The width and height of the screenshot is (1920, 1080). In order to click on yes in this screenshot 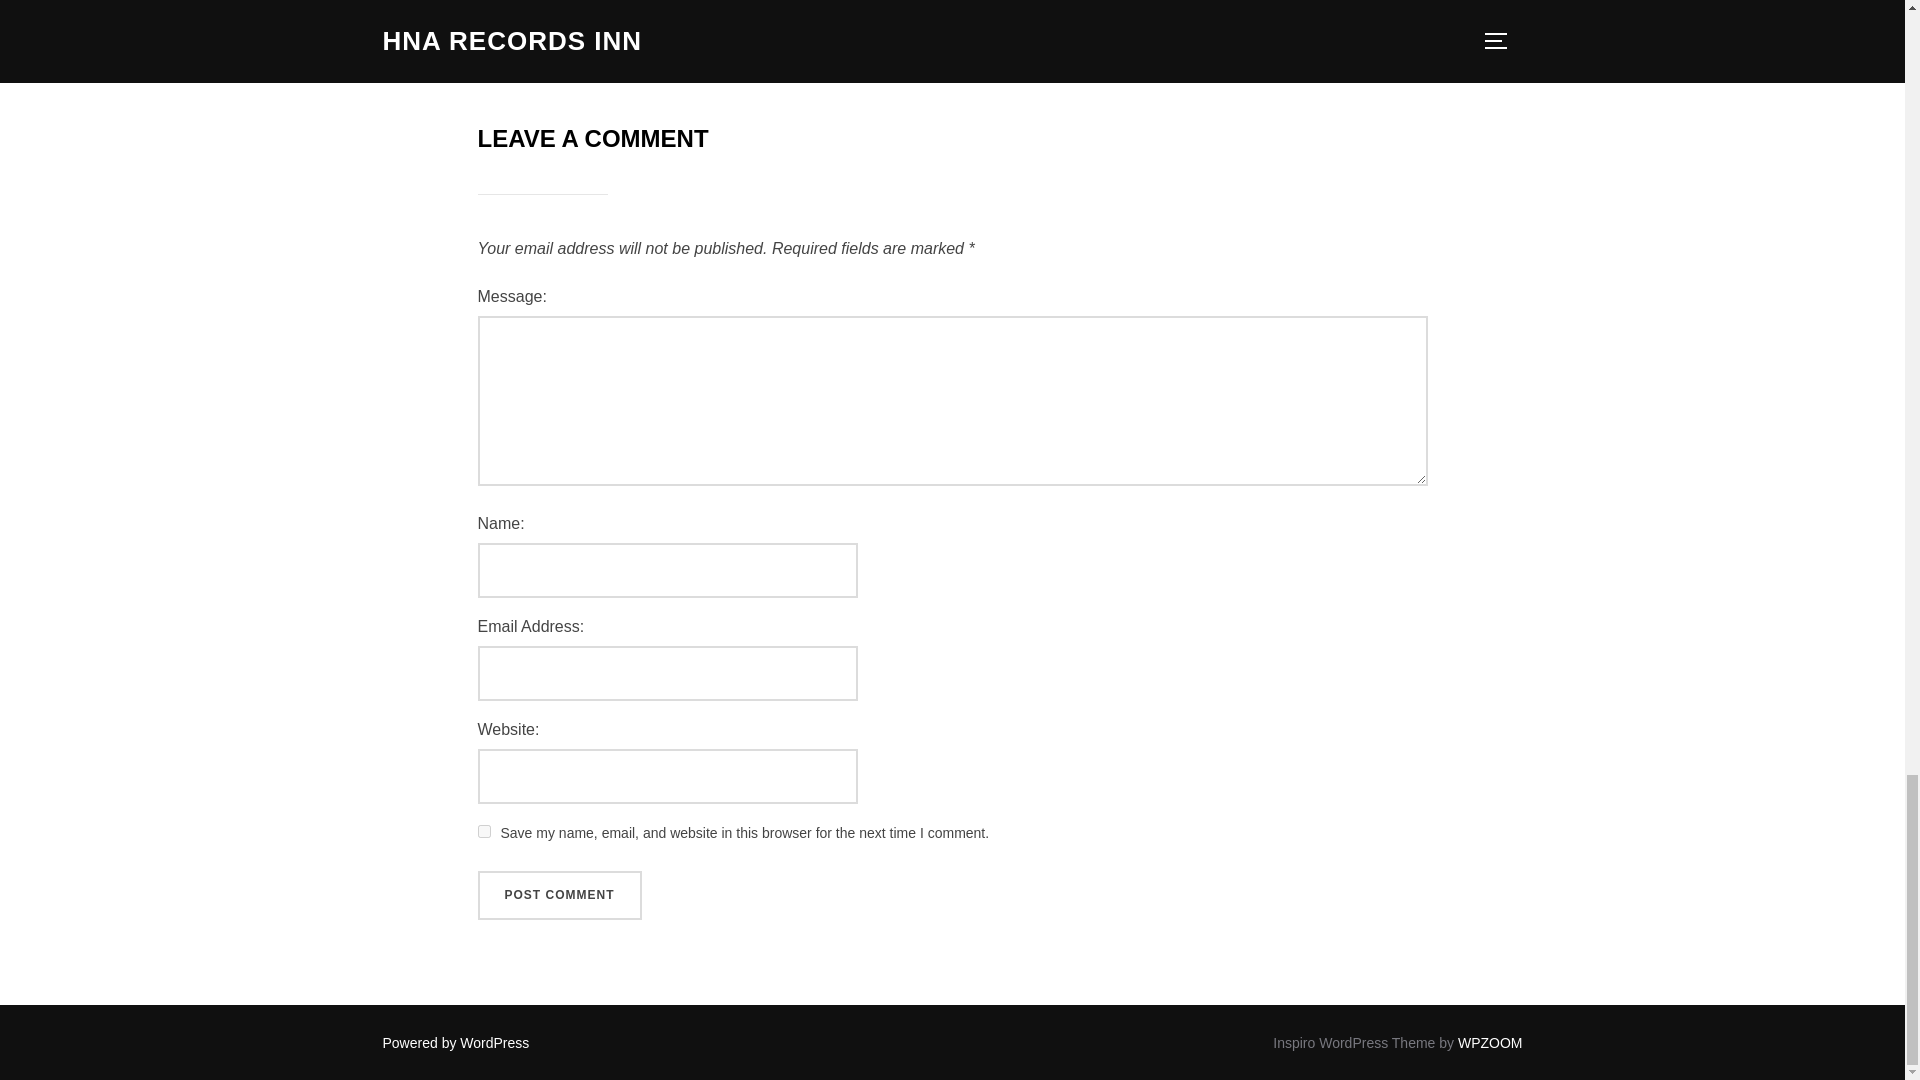, I will do `click(484, 832)`.